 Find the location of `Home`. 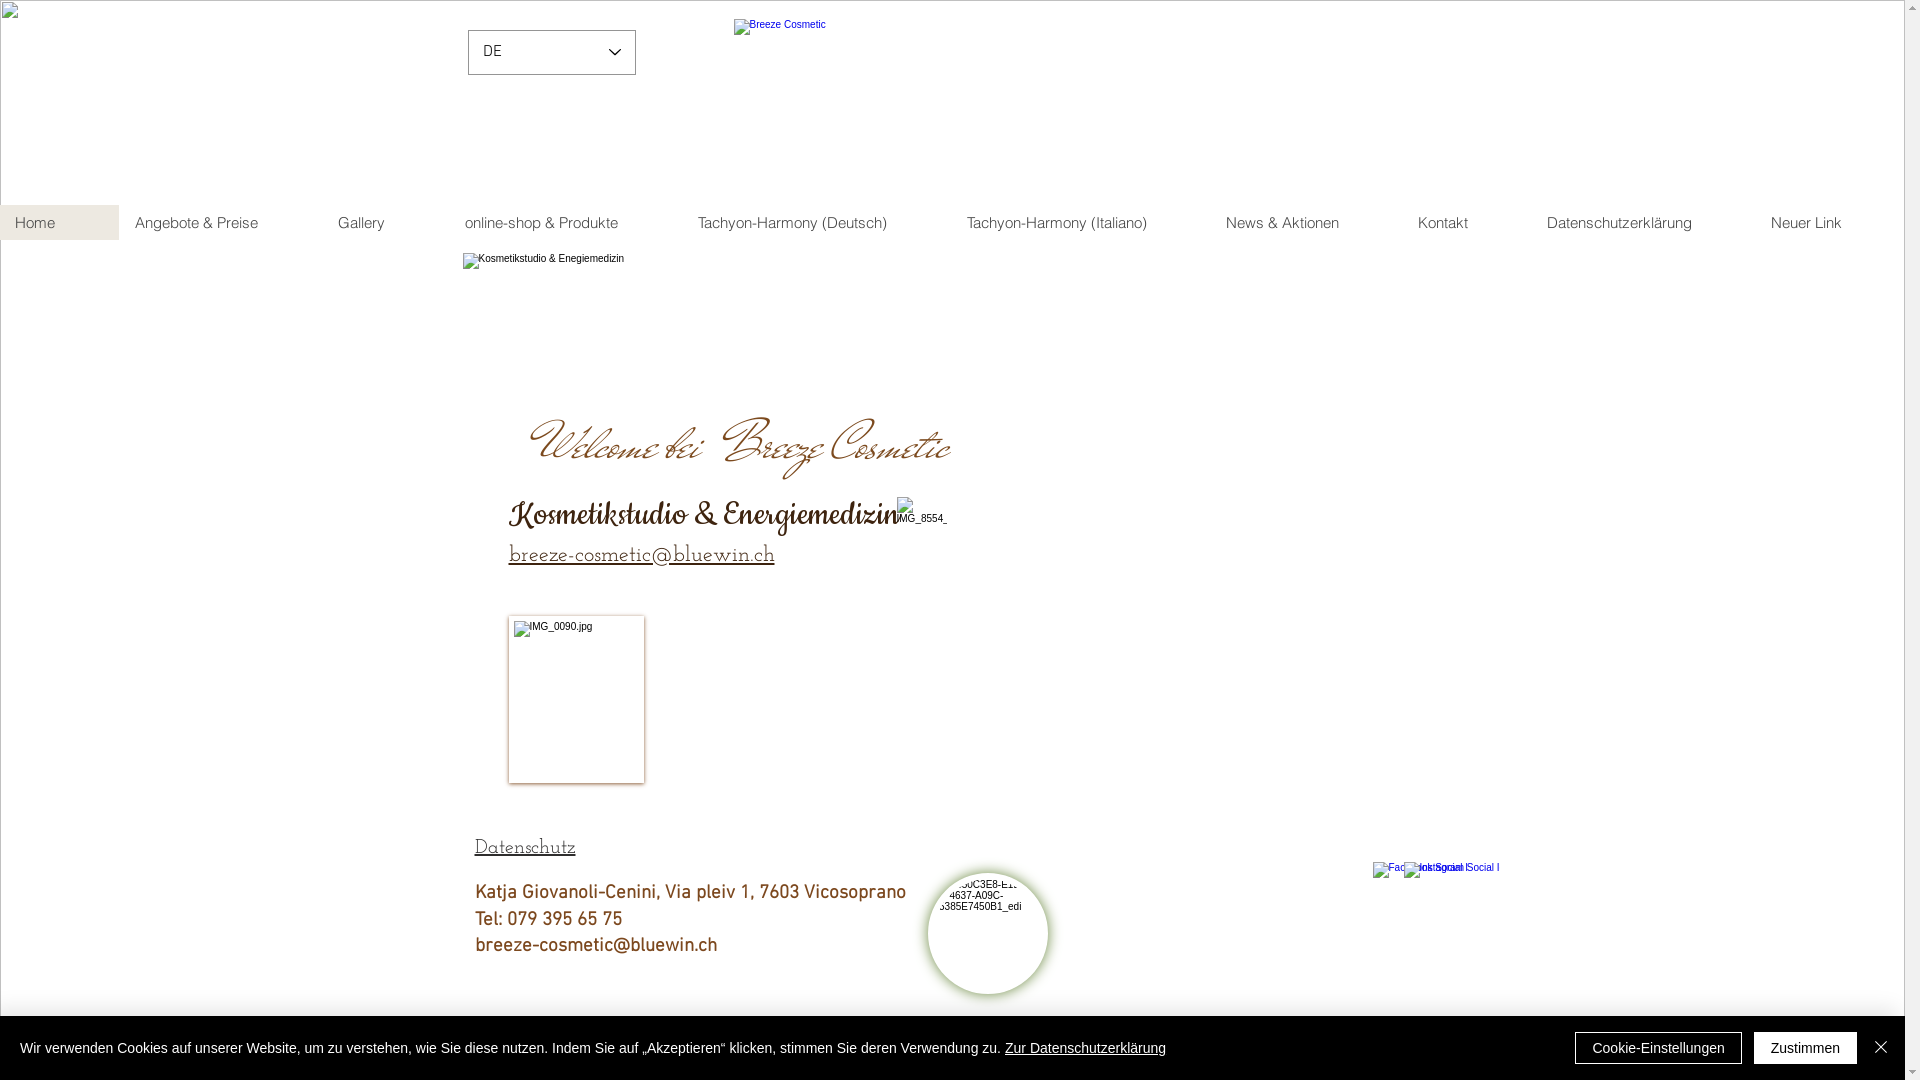

Home is located at coordinates (60, 222).